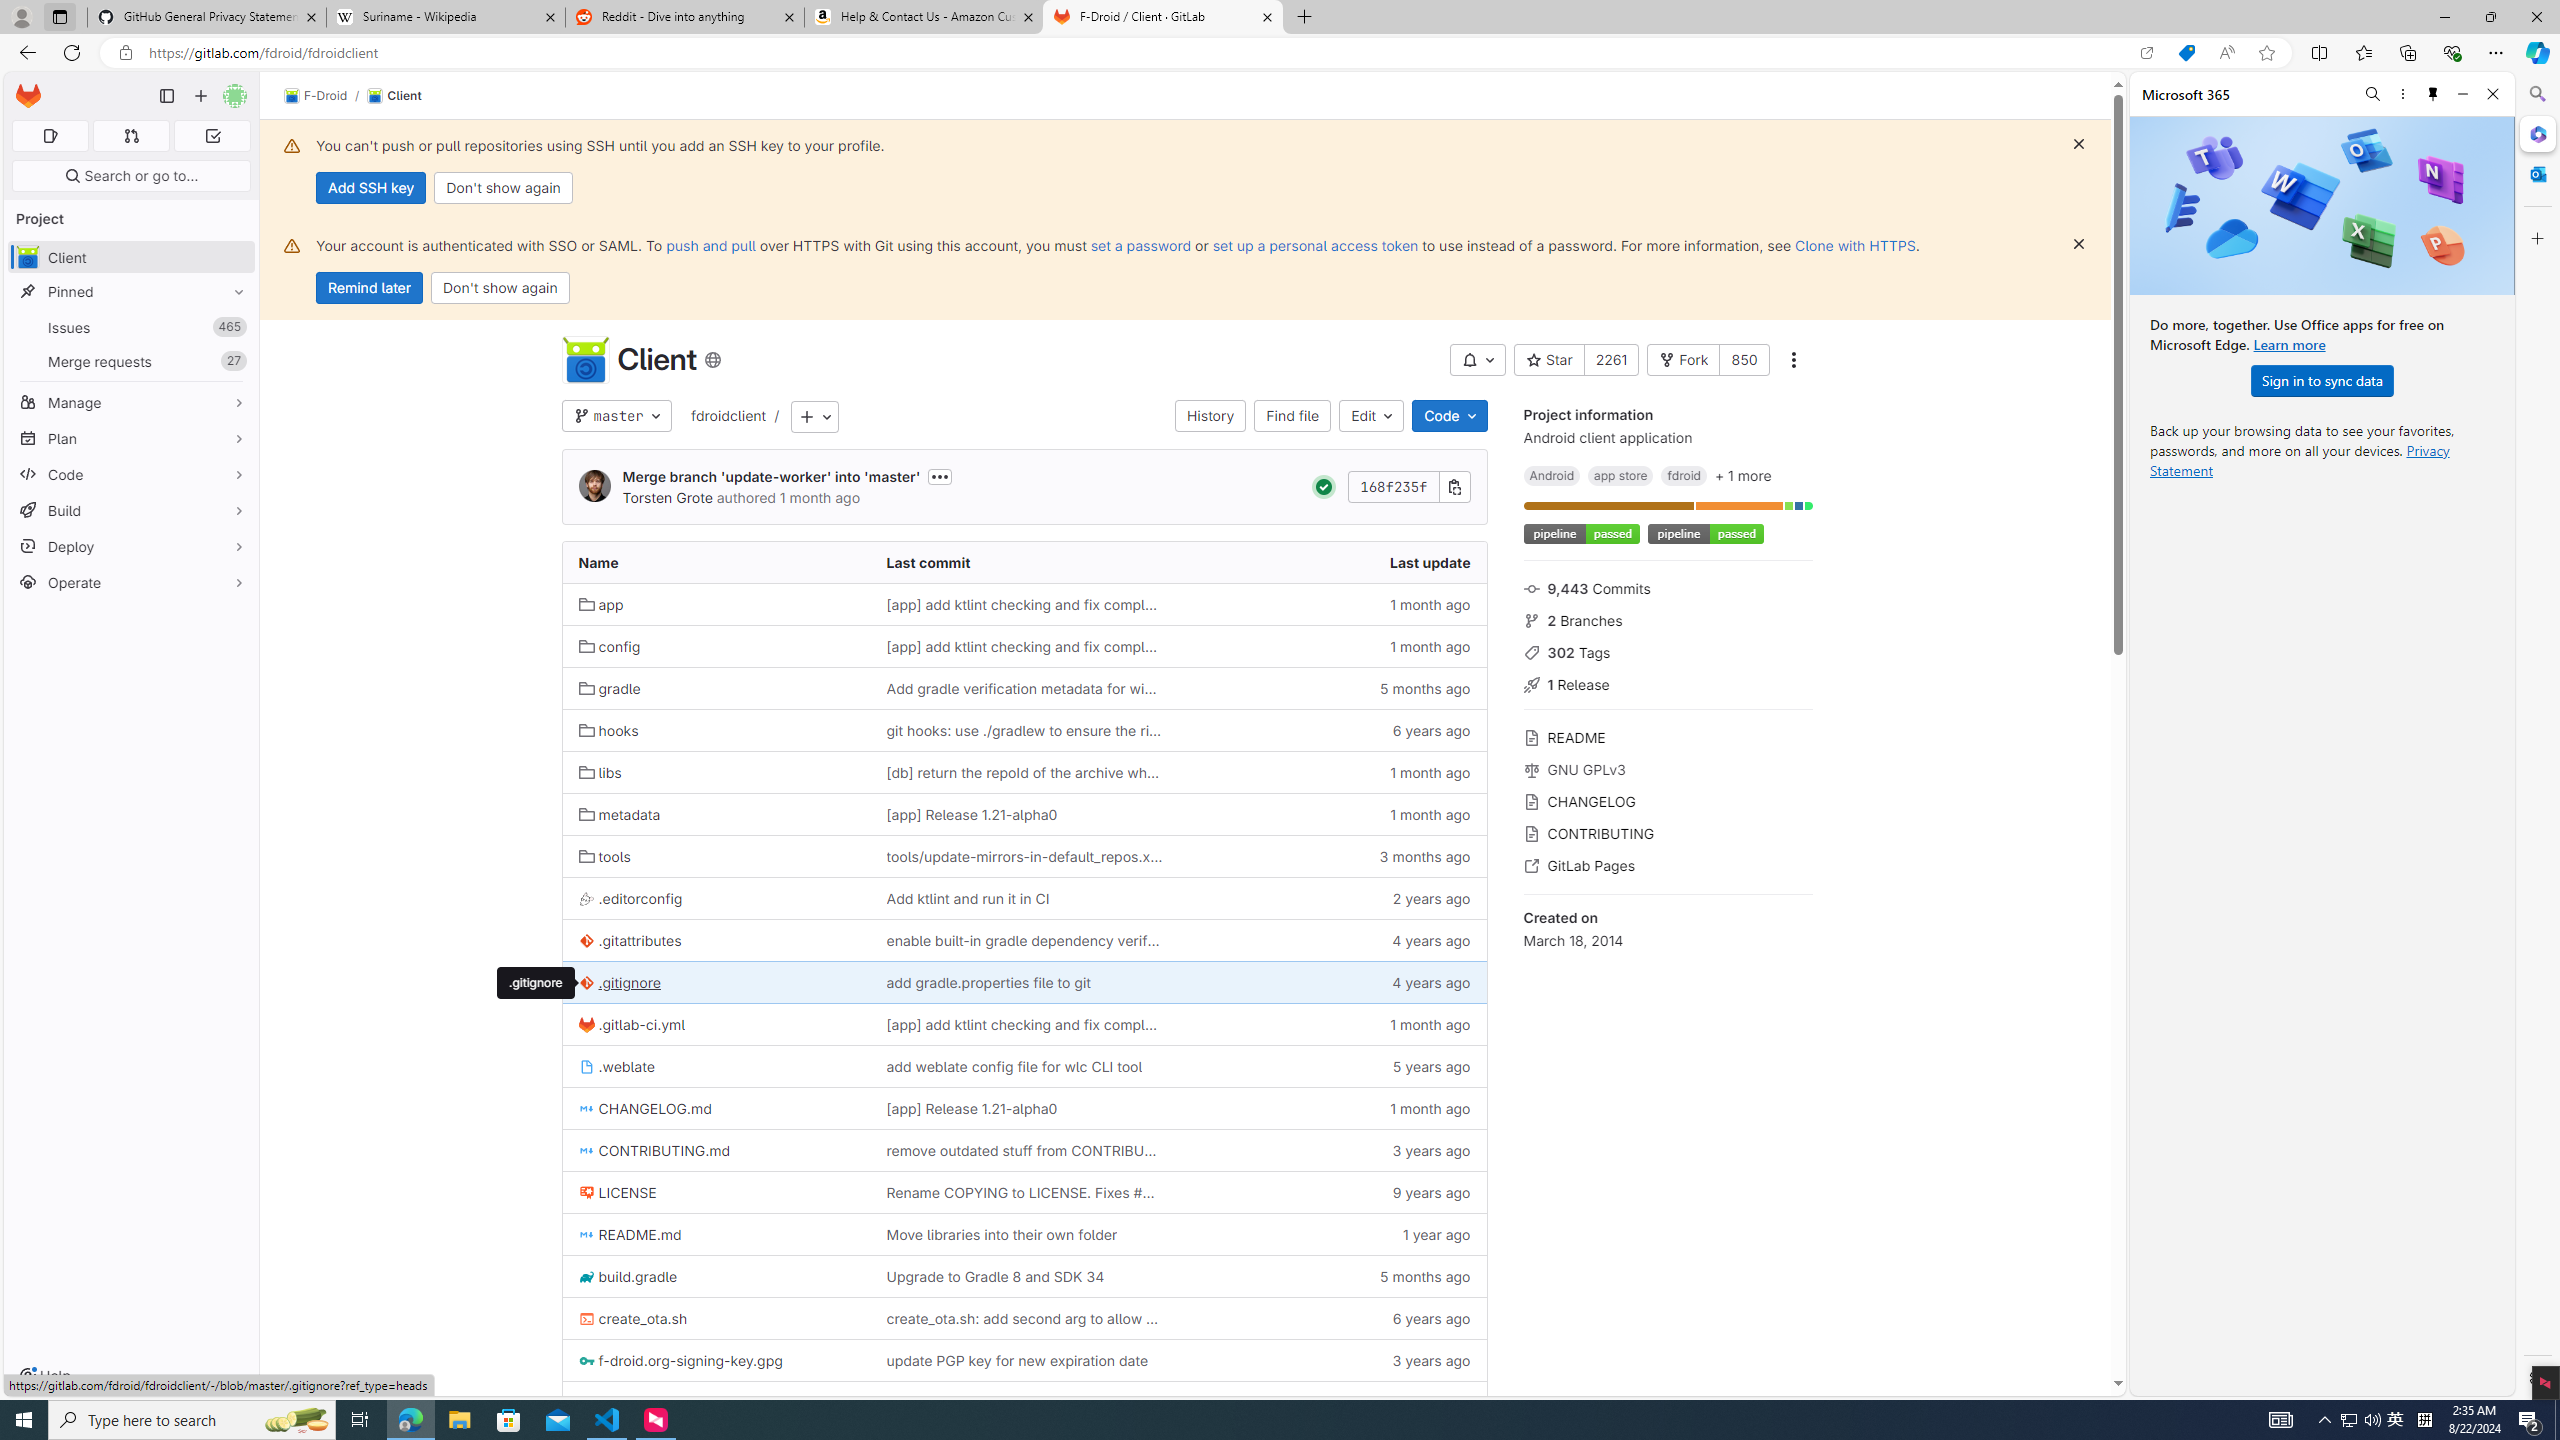  Describe the element at coordinates (939, 476) in the screenshot. I see `Toggle commit description` at that location.